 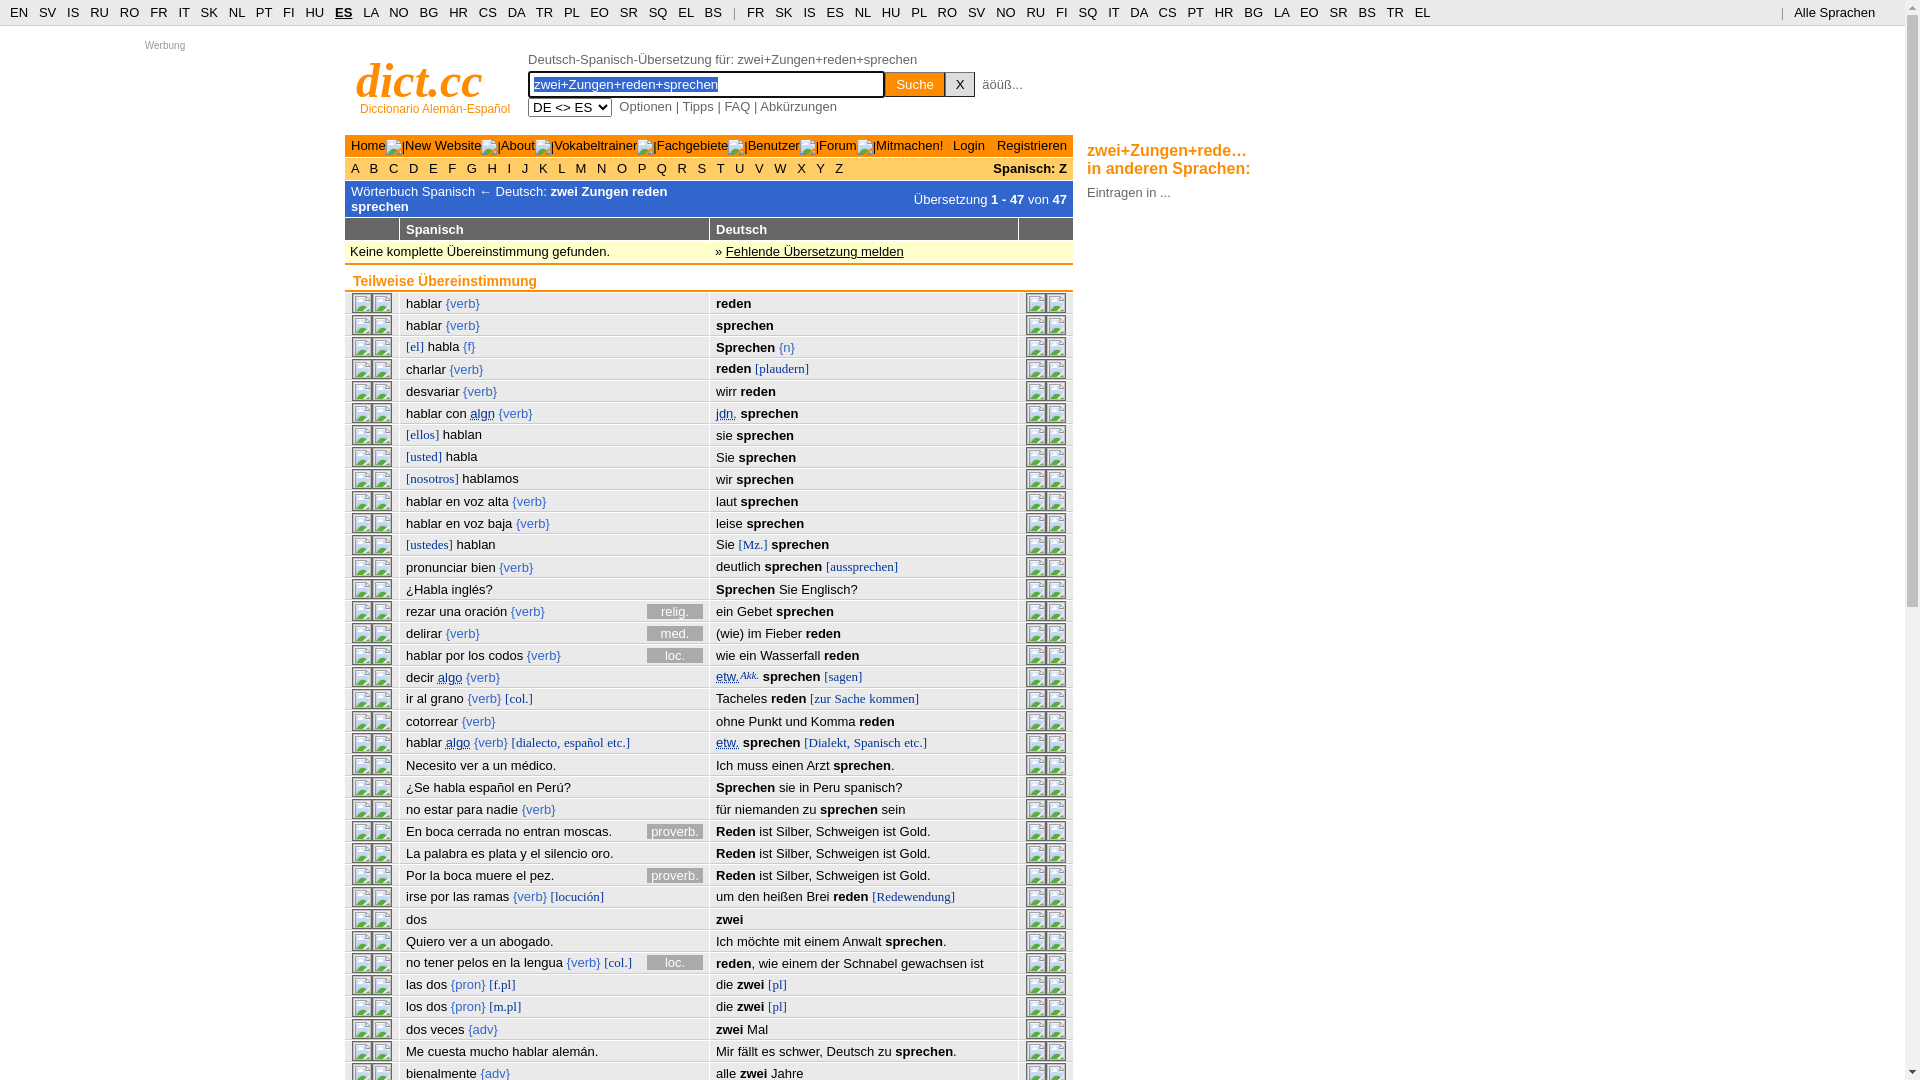 I want to click on por, so click(x=456, y=656).